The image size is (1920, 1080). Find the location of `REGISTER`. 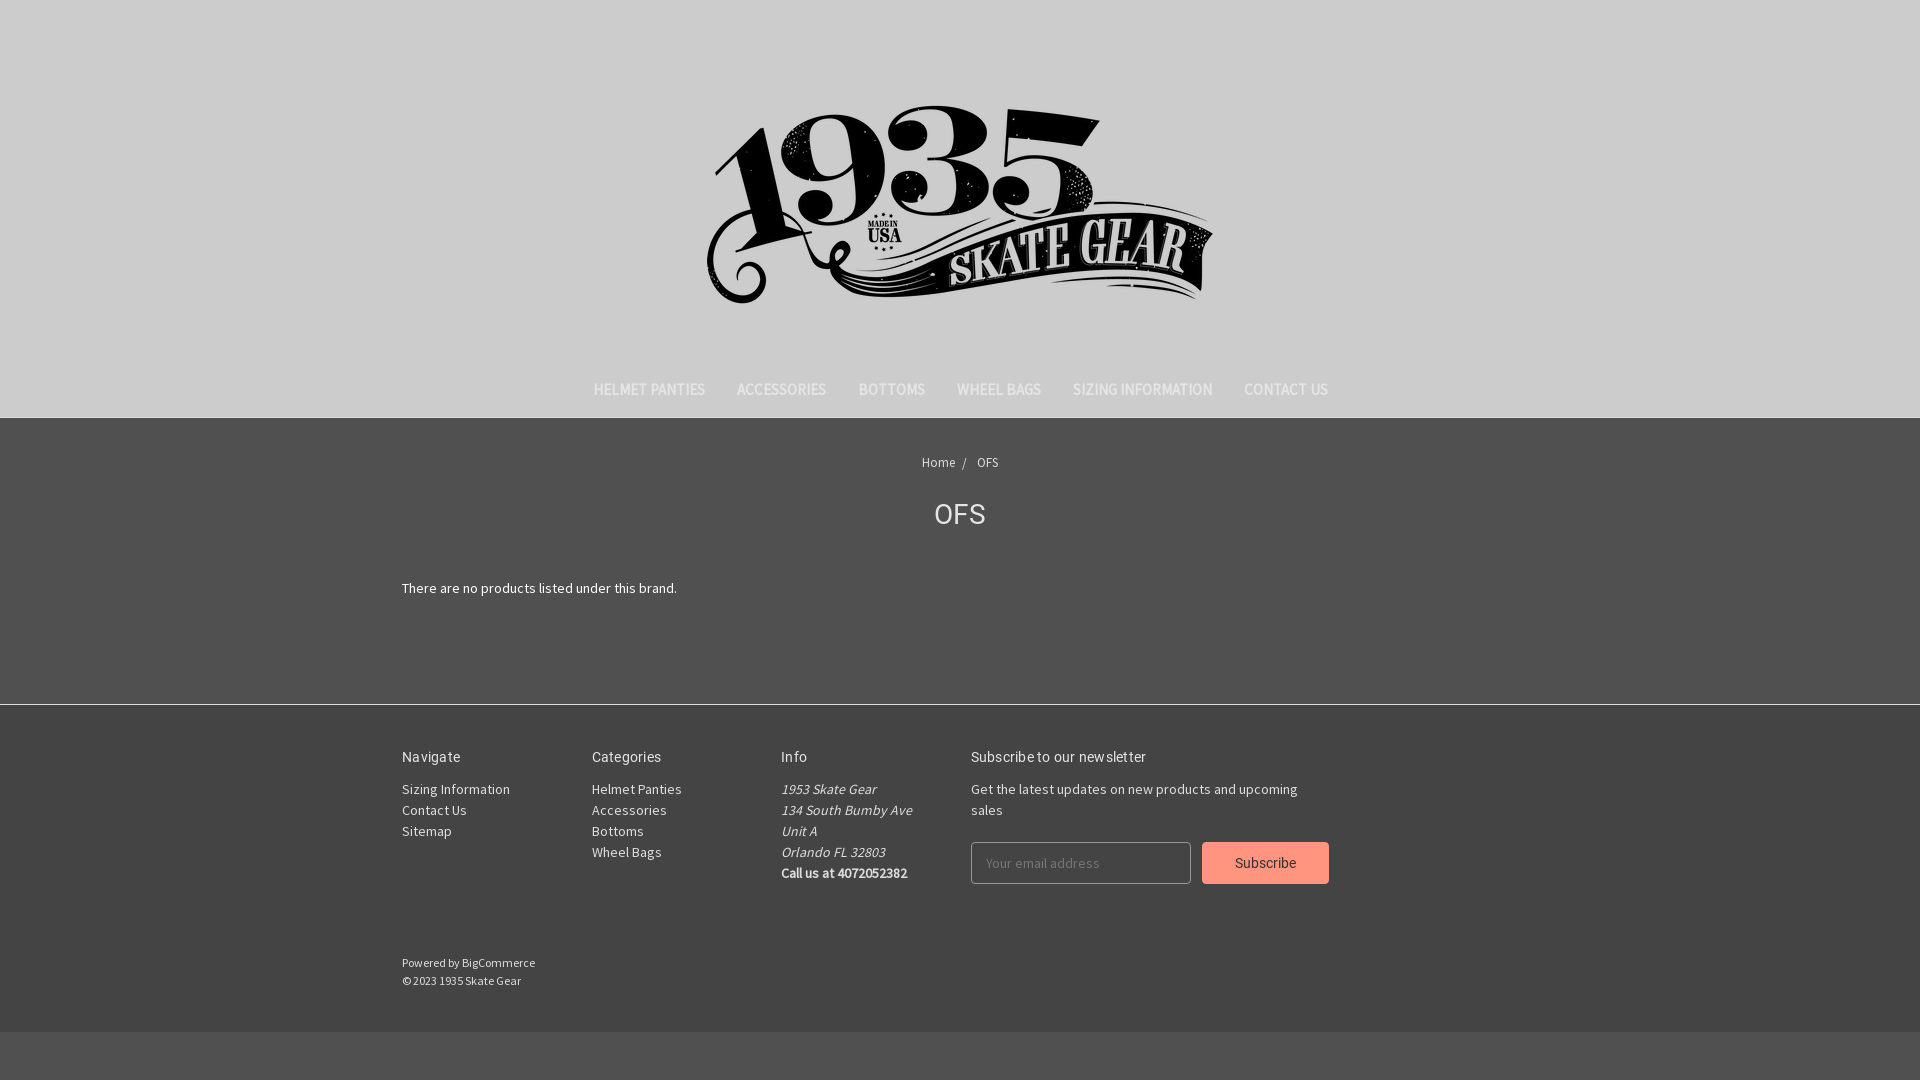

REGISTER is located at coordinates (1814, 24).